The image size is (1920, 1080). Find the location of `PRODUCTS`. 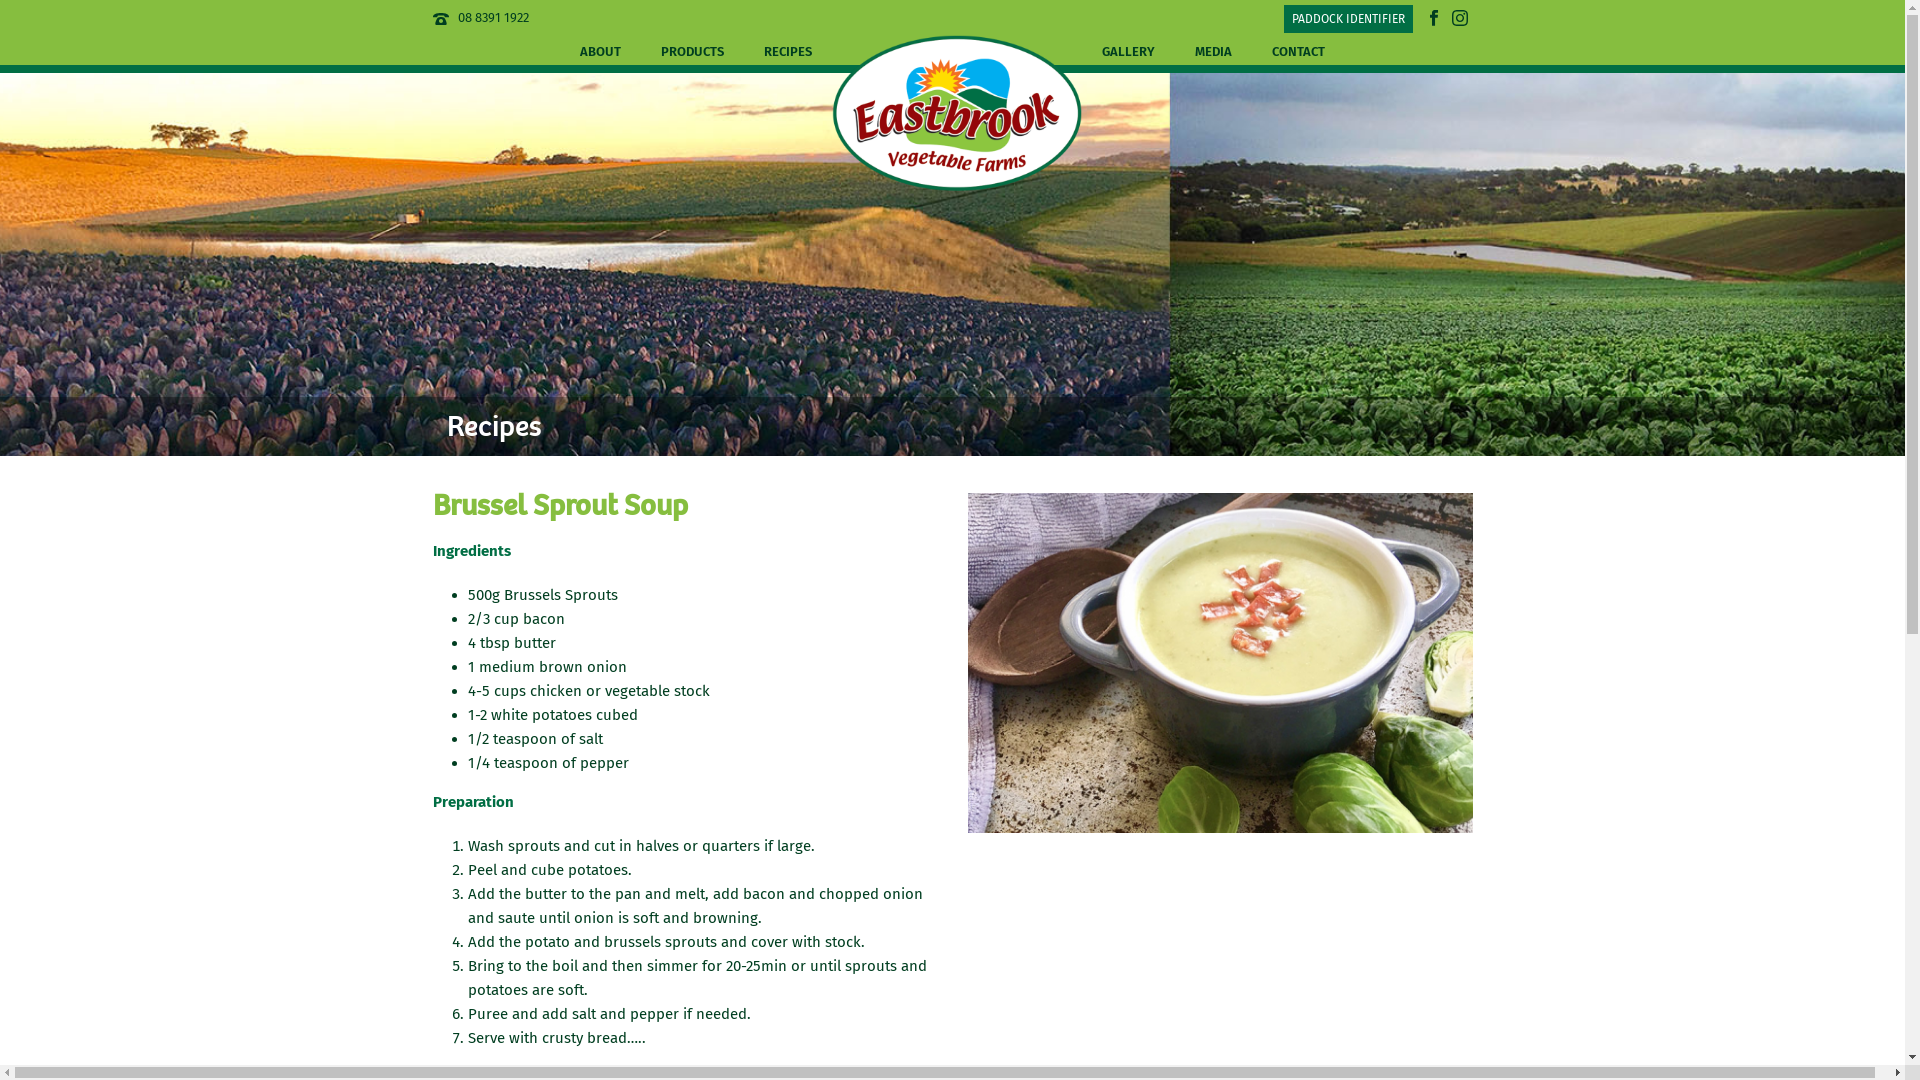

PRODUCTS is located at coordinates (692, 50).